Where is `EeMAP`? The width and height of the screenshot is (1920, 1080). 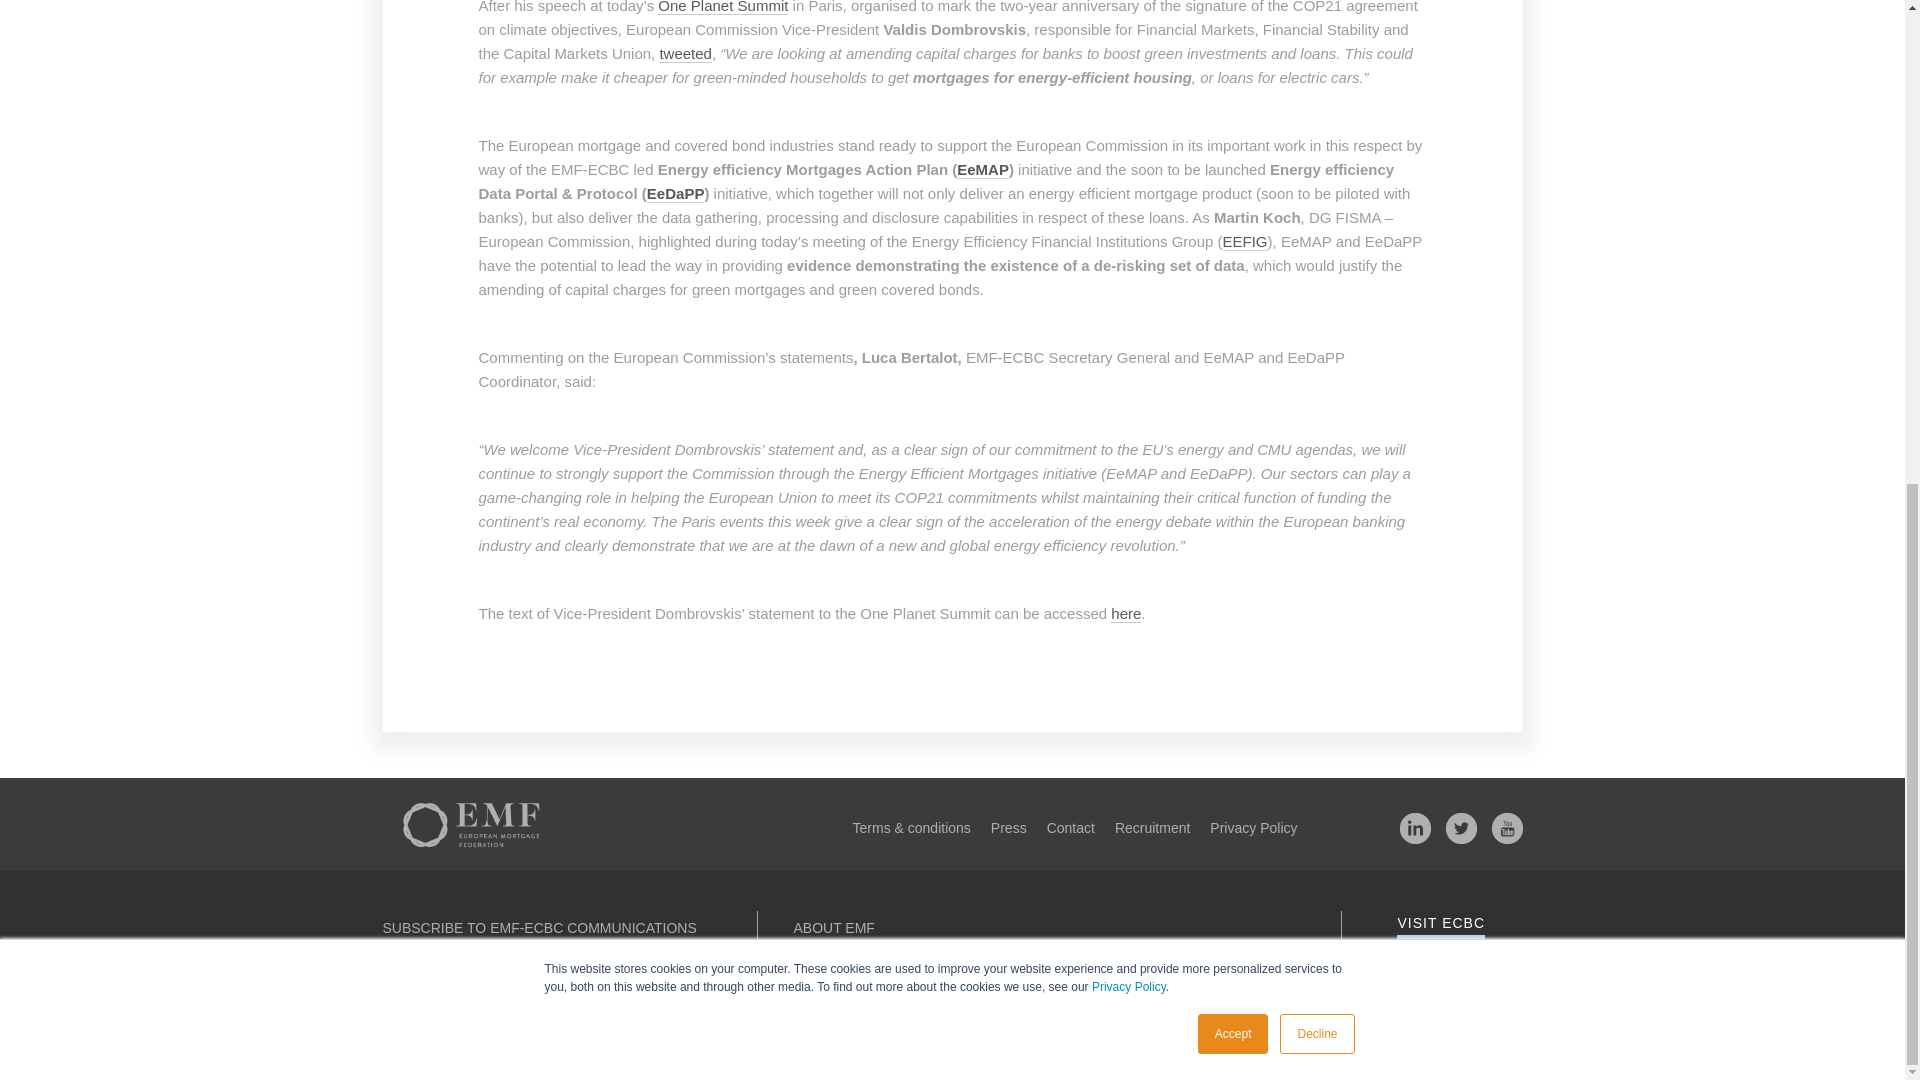
EeMAP is located at coordinates (982, 170).